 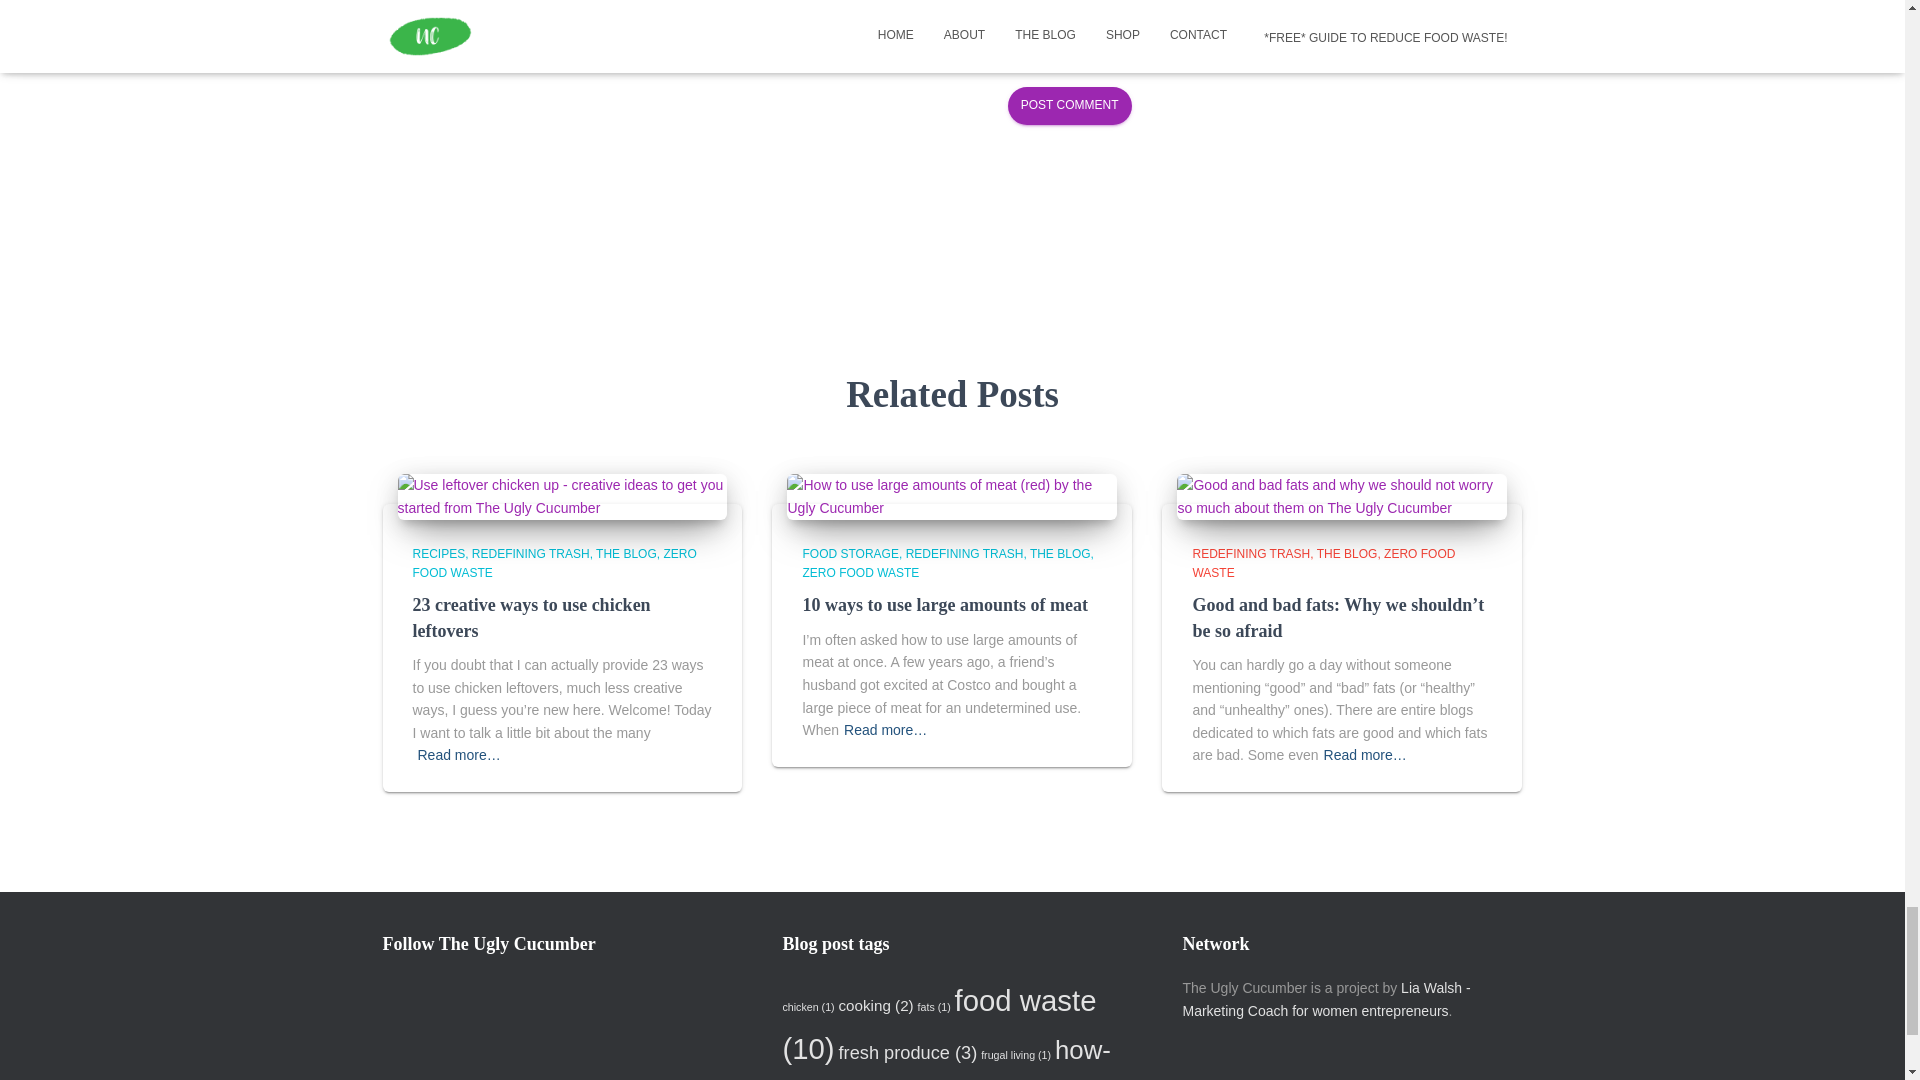 What do you see at coordinates (531, 618) in the screenshot?
I see `23 creative ways to use chicken leftovers` at bounding box center [531, 618].